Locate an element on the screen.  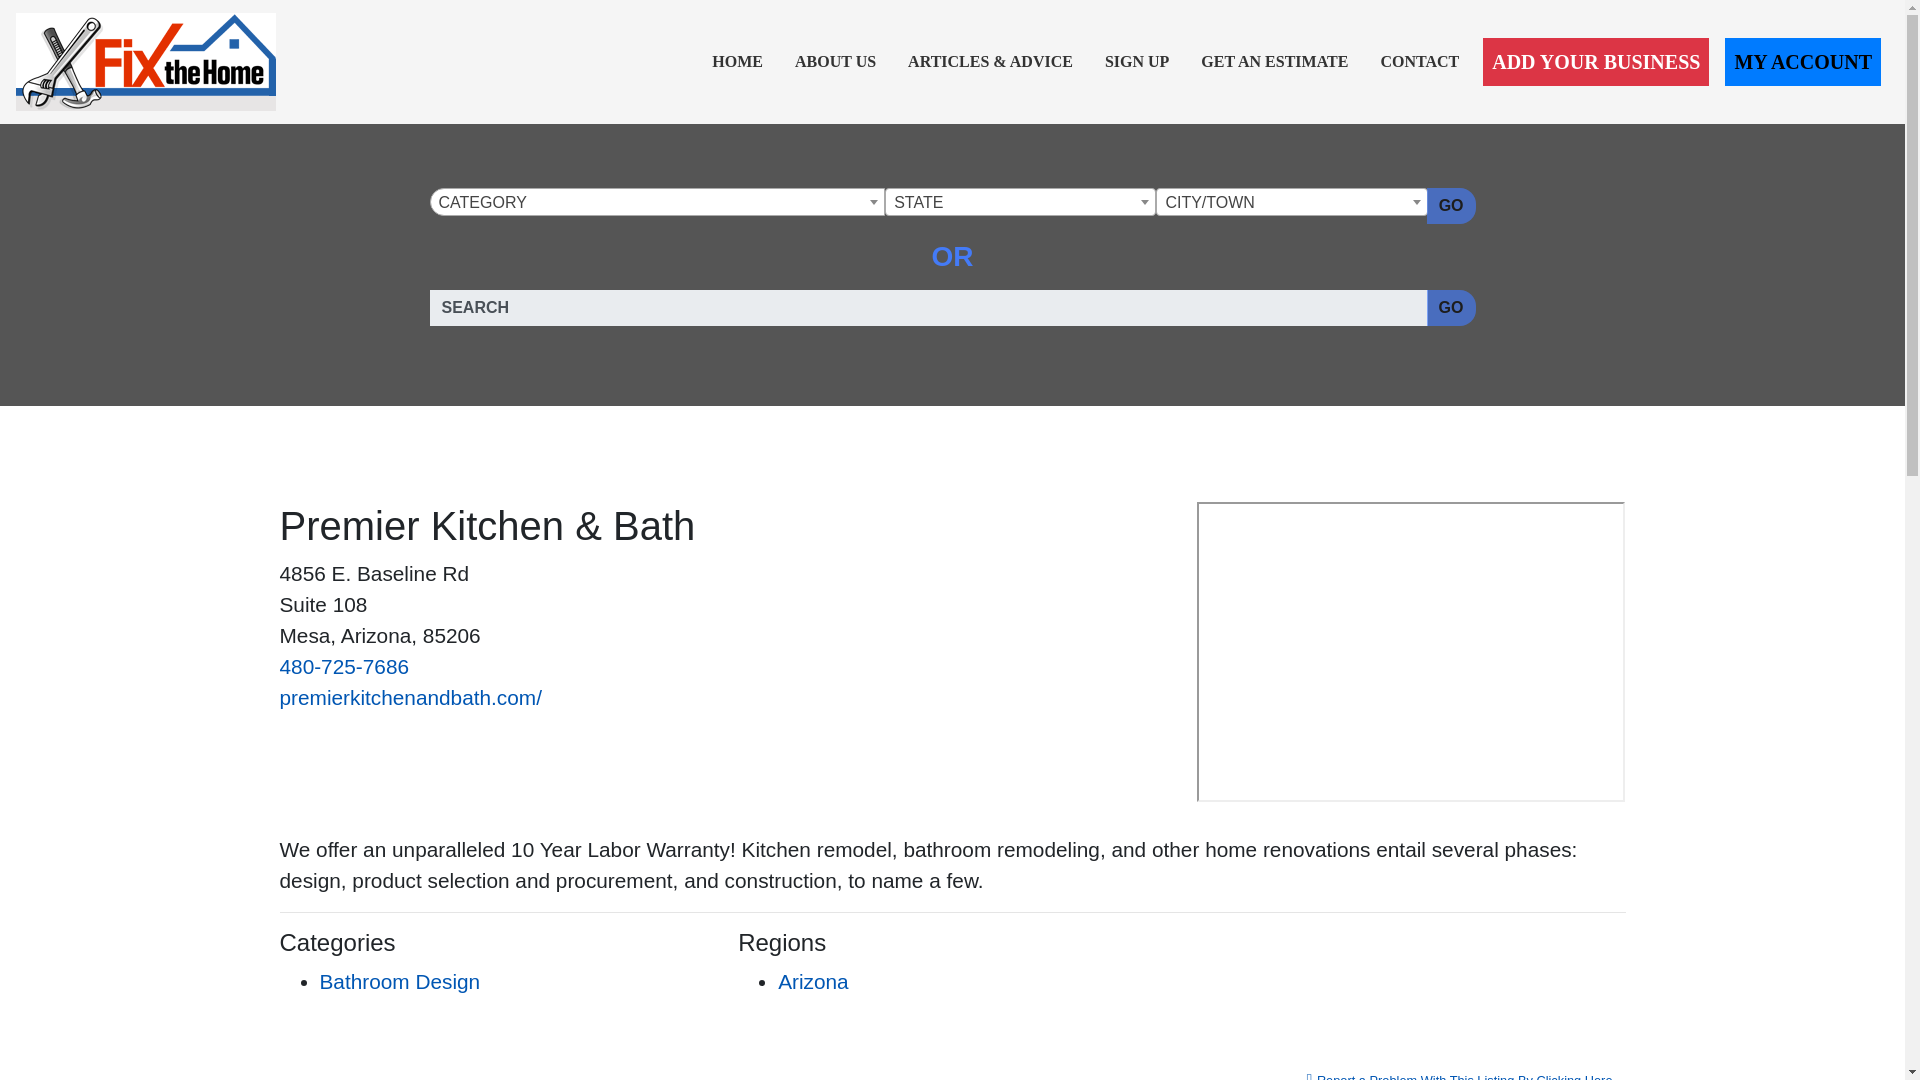
GO is located at coordinates (1451, 308).